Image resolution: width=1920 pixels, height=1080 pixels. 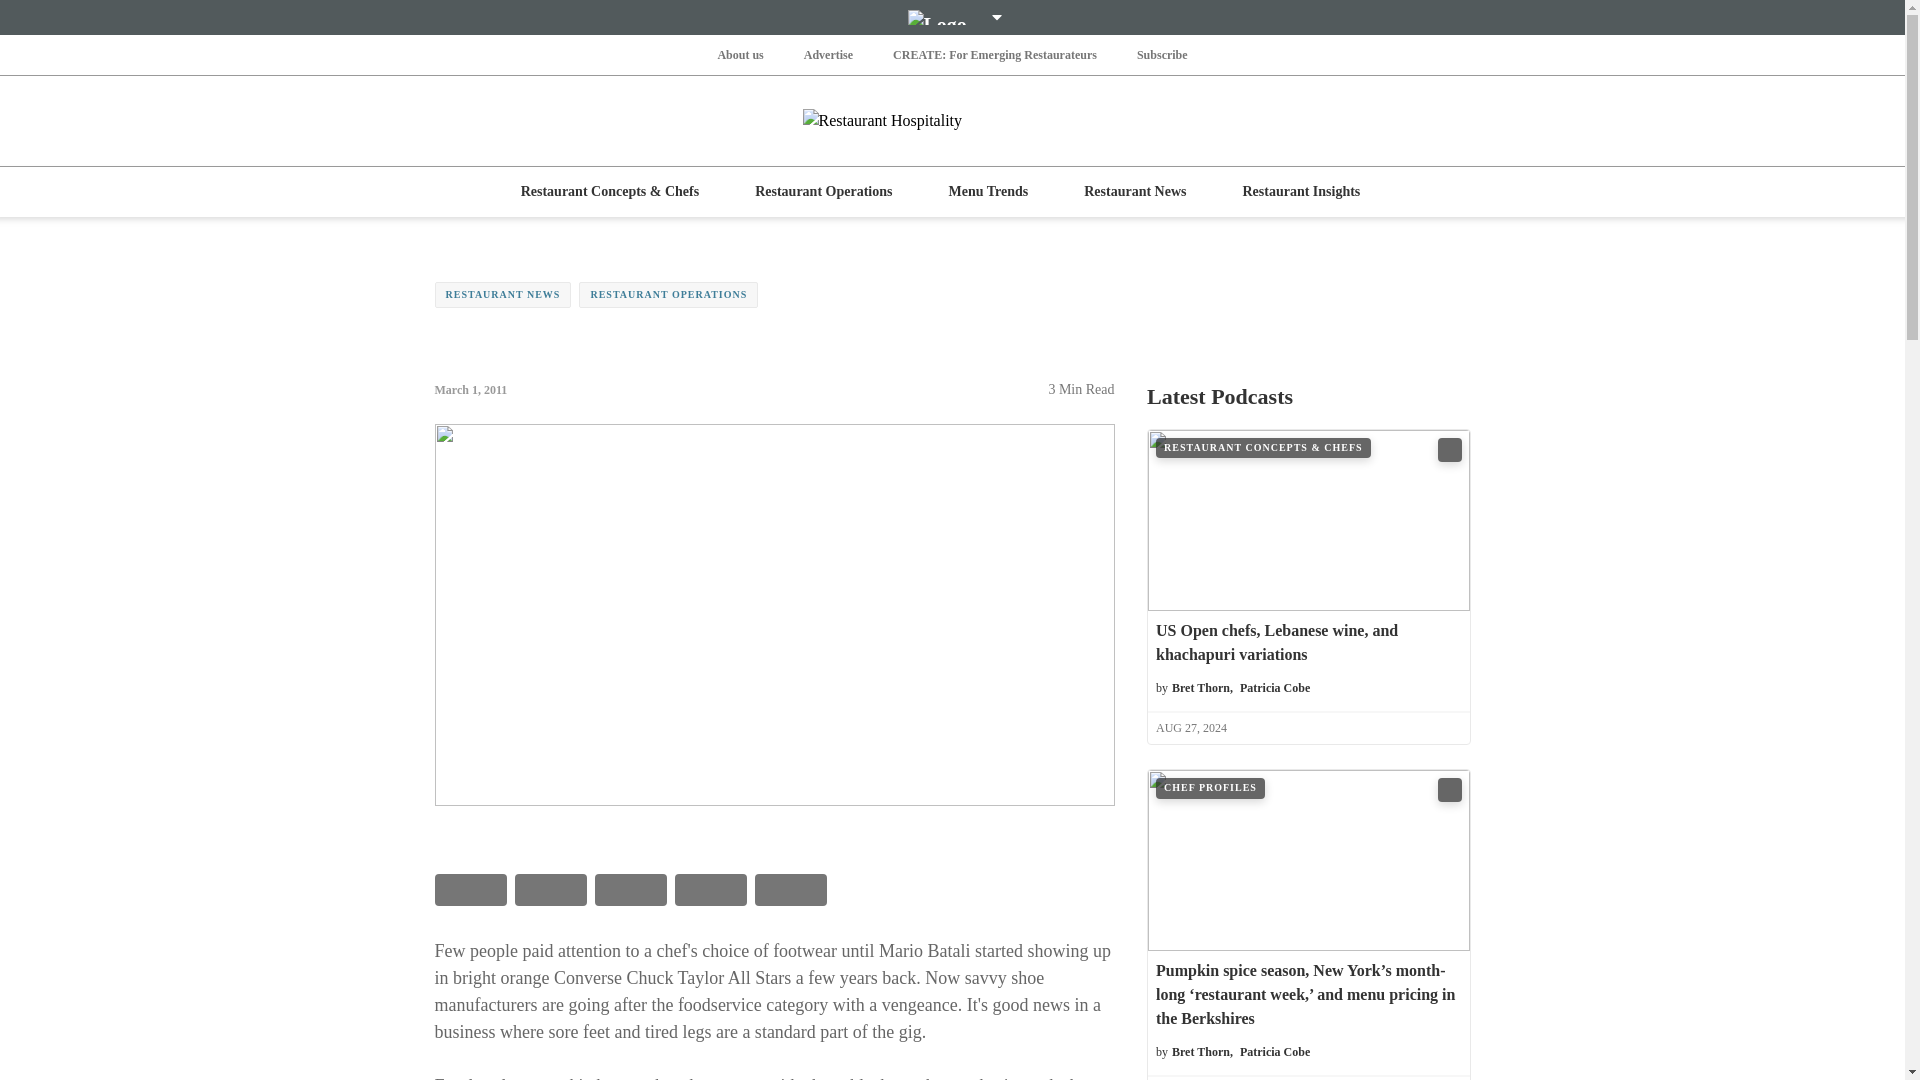 What do you see at coordinates (994, 54) in the screenshot?
I see `CREATE: For Emerging Restaurateurs` at bounding box center [994, 54].